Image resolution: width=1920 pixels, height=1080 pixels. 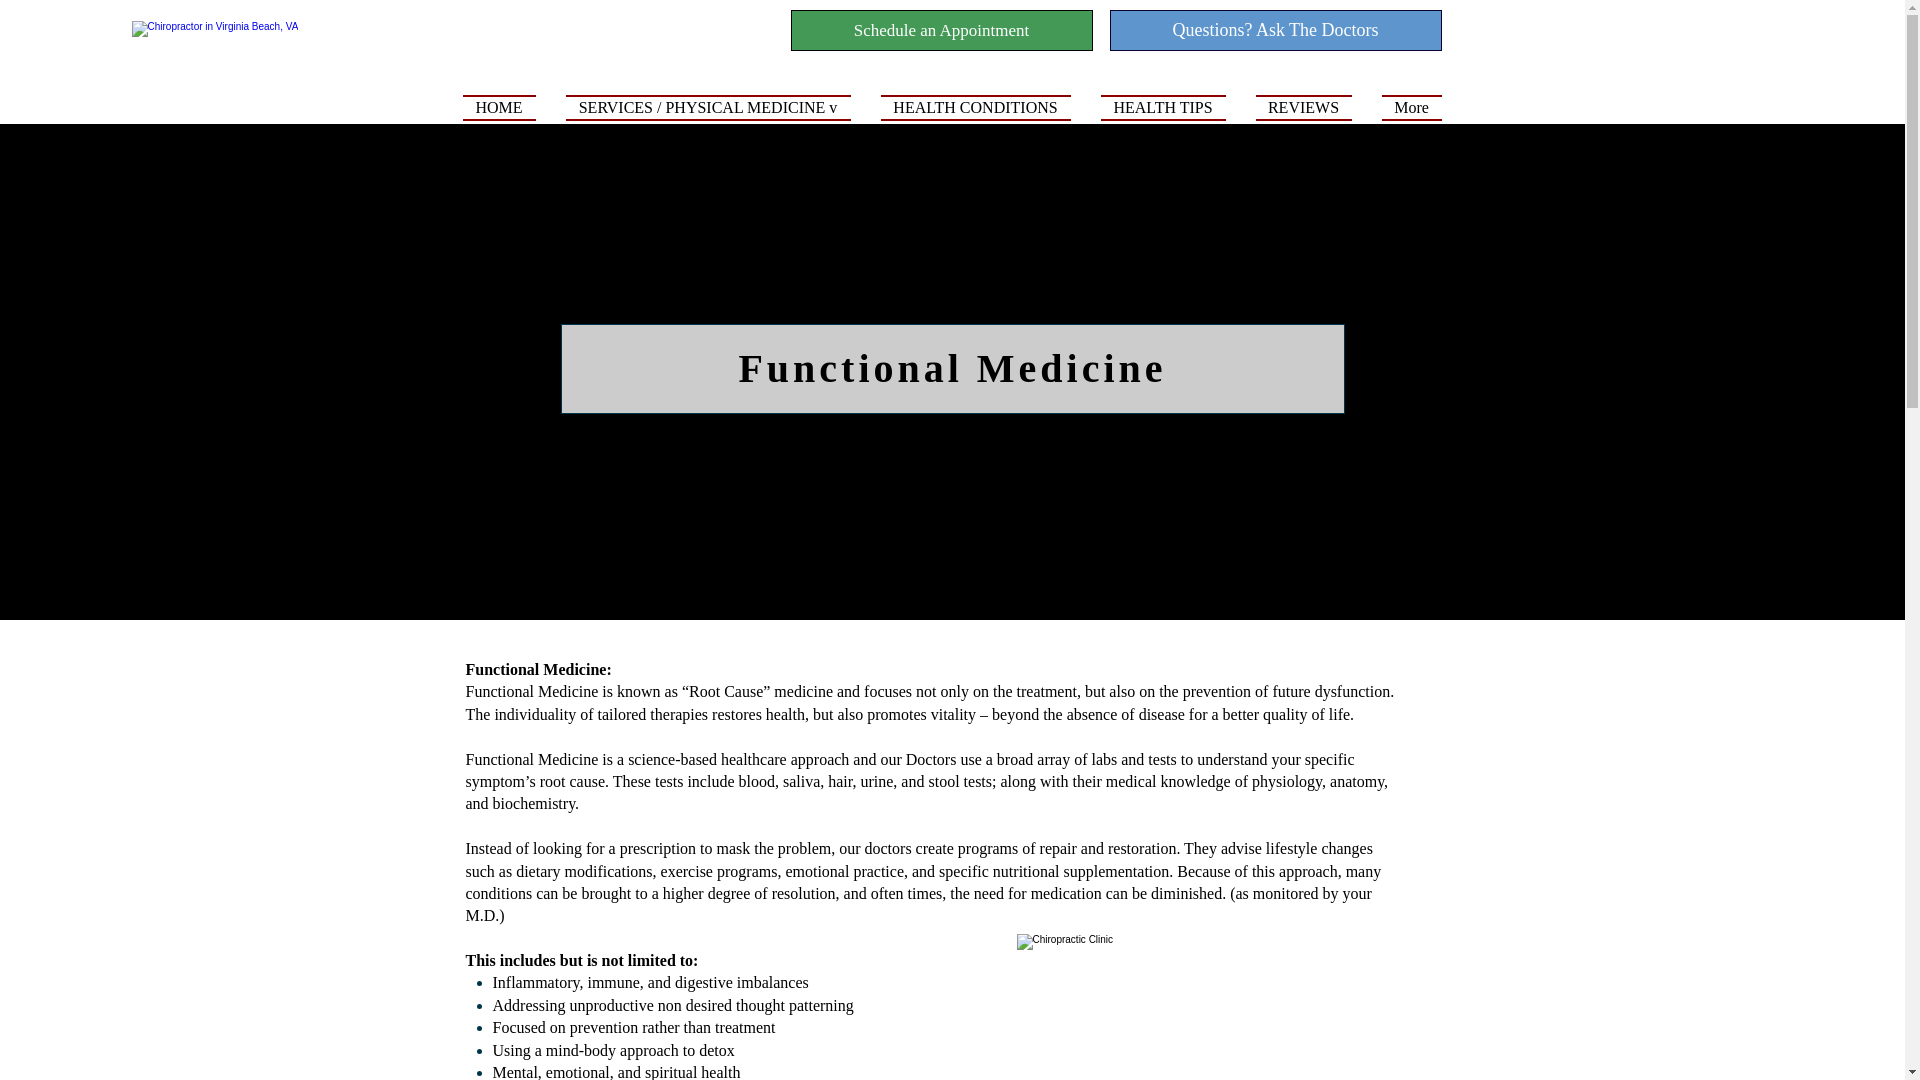 What do you see at coordinates (1302, 106) in the screenshot?
I see `REVIEWS` at bounding box center [1302, 106].